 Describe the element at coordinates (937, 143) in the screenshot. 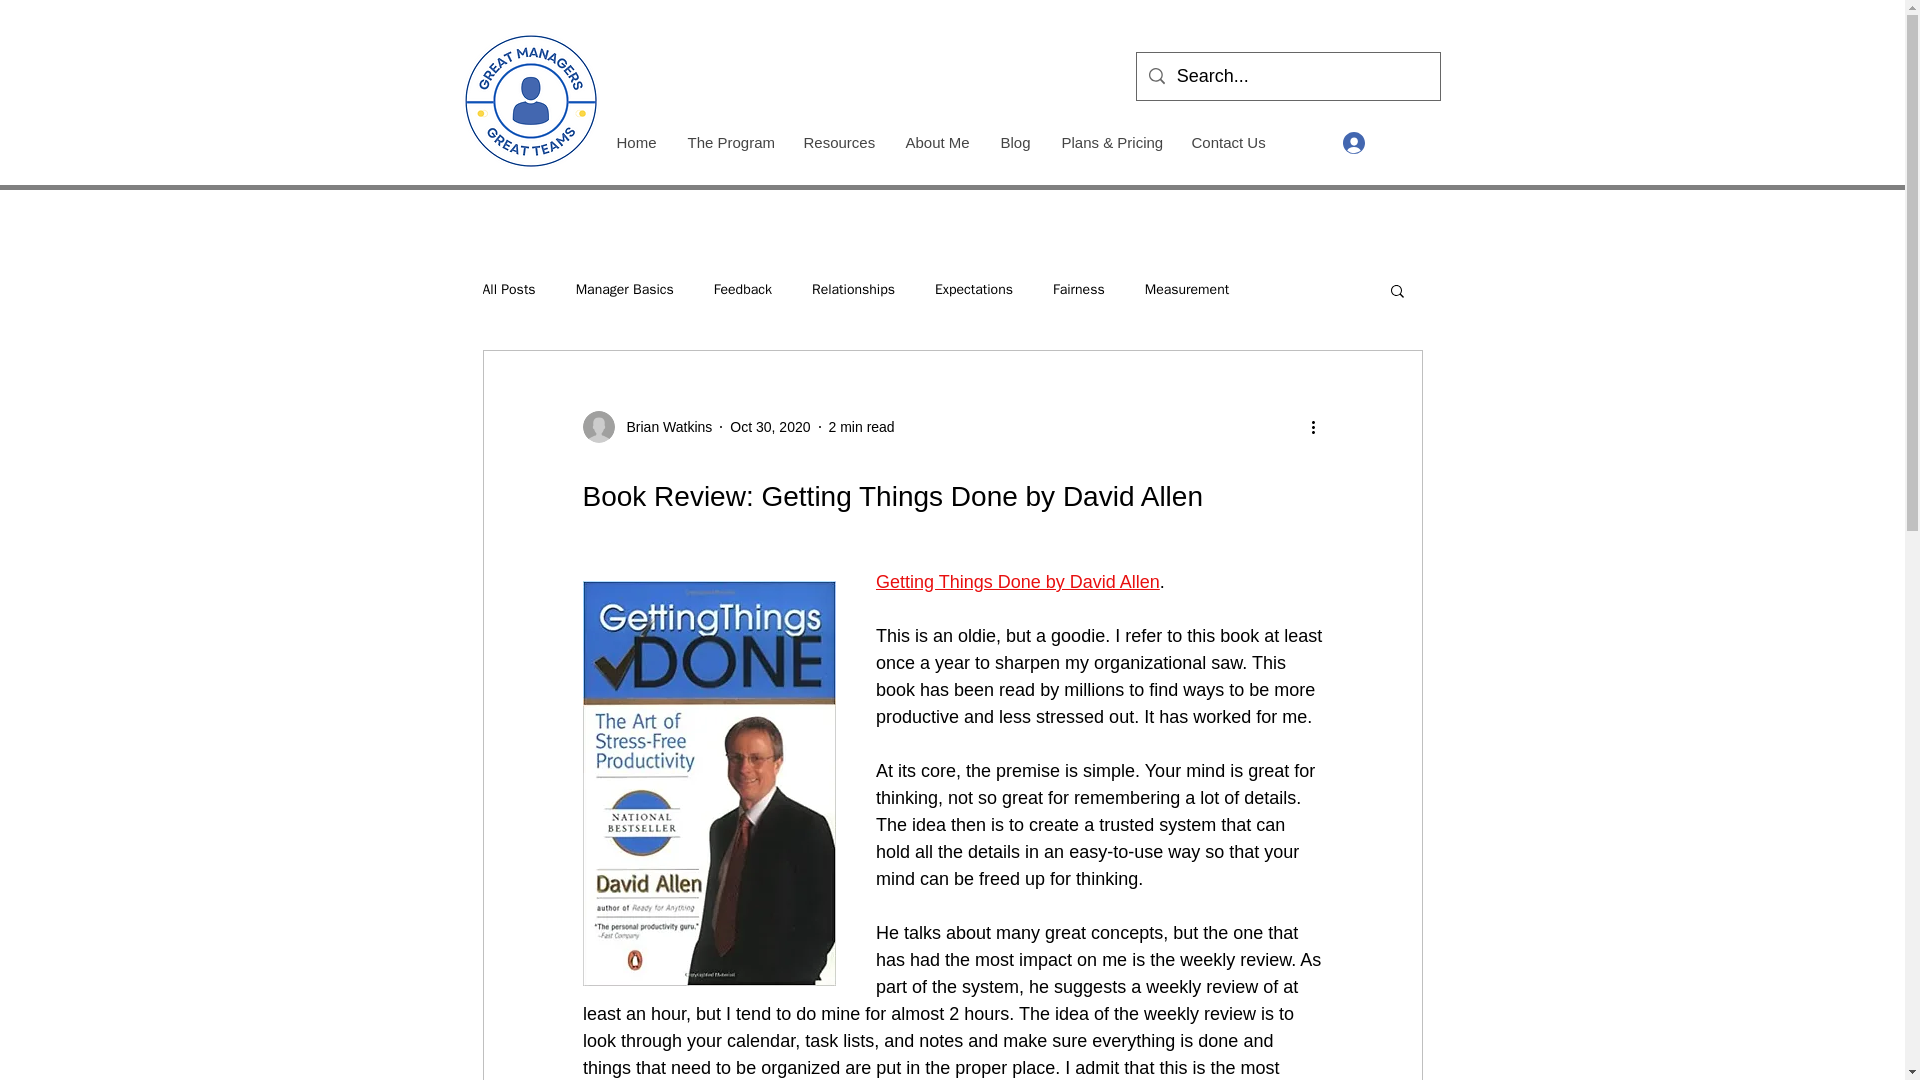

I see `About Me` at that location.